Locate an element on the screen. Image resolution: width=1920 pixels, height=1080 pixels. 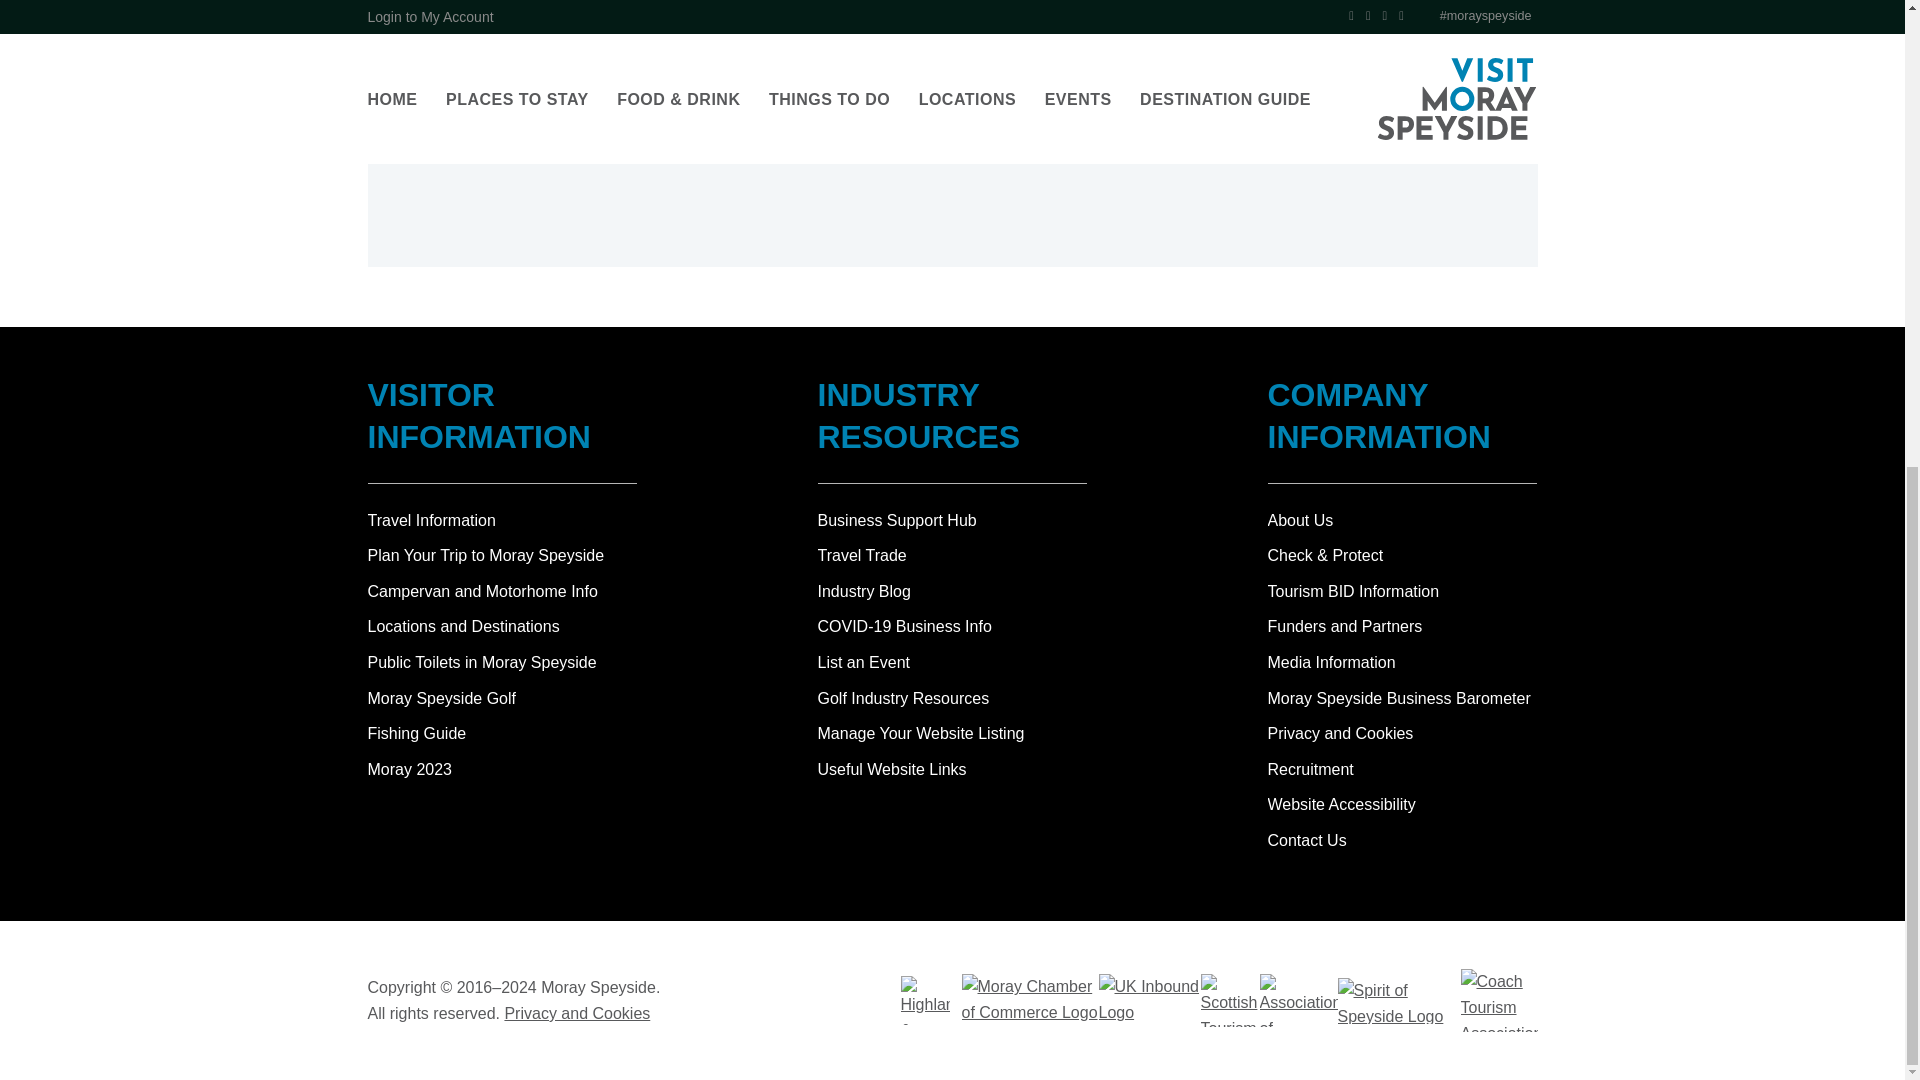
Useful Website Links is located at coordinates (892, 769).